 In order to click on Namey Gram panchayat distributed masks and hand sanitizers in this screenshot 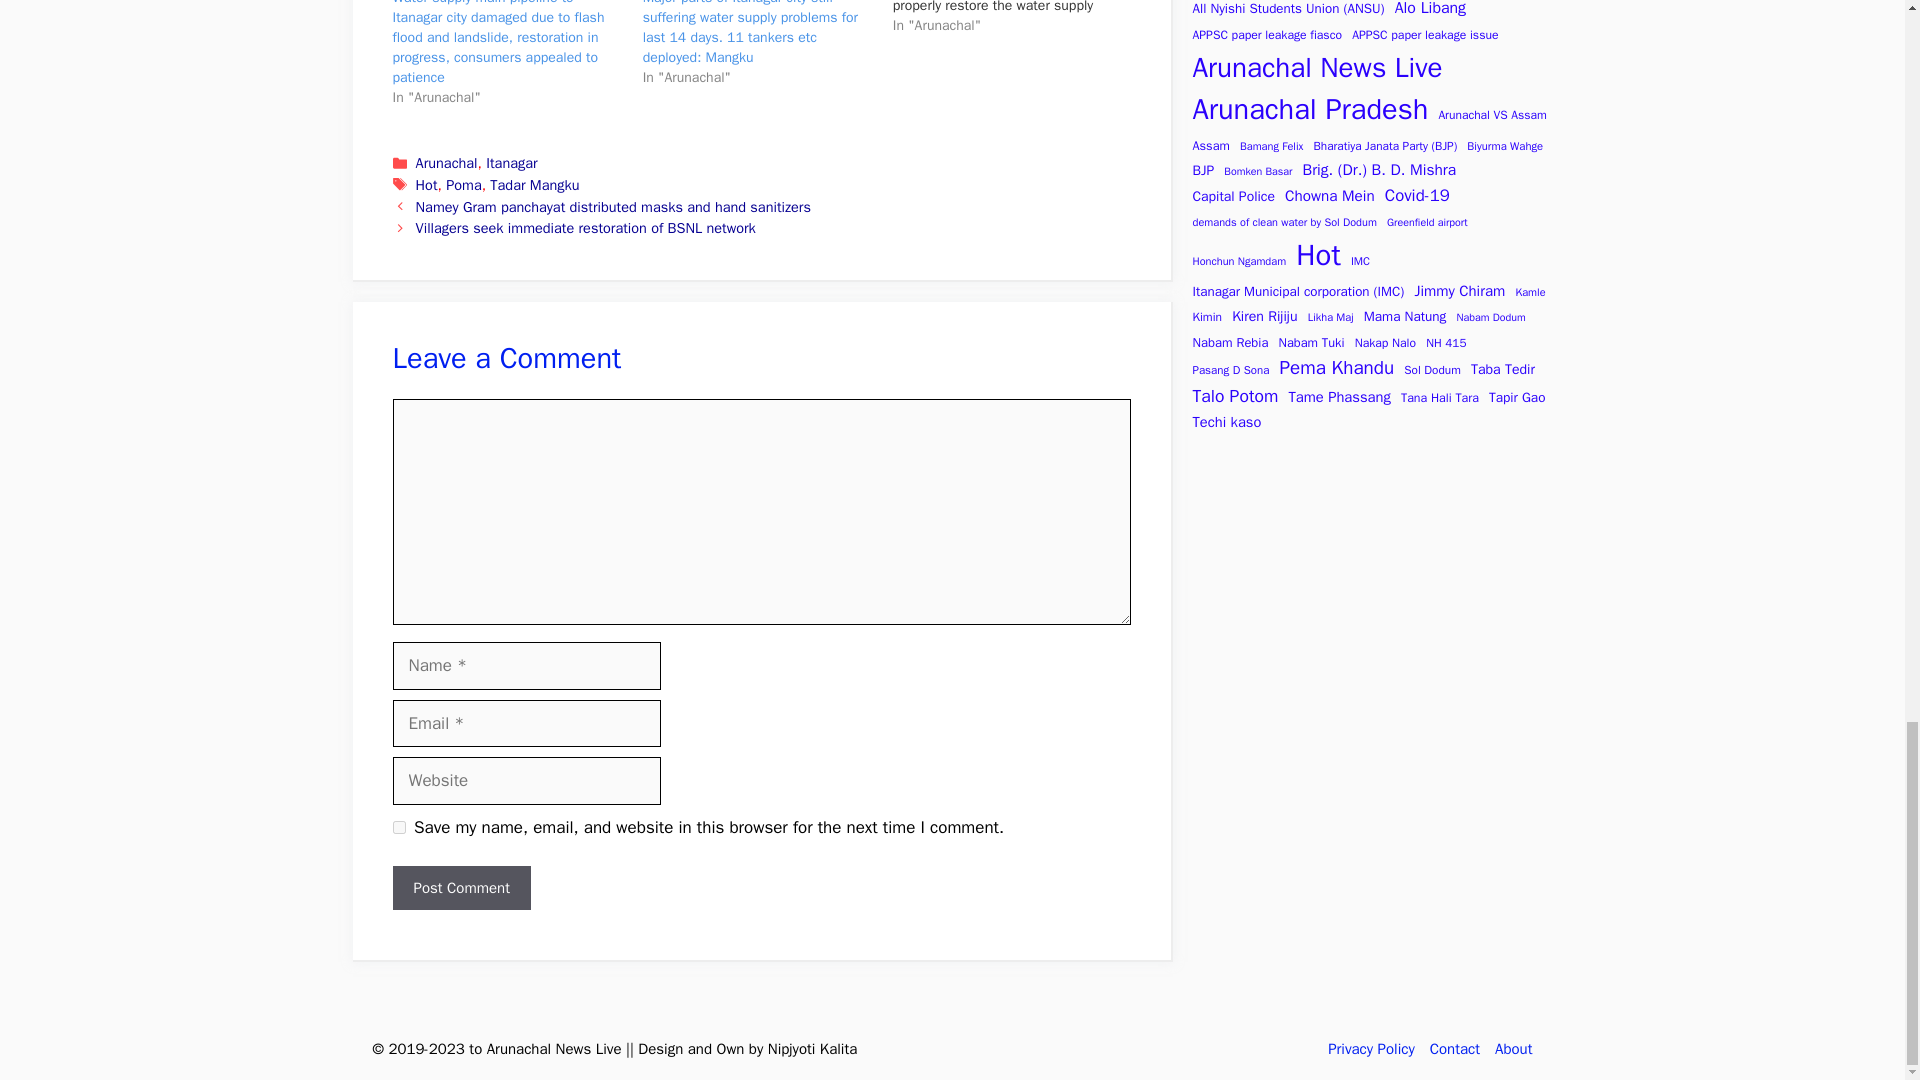, I will do `click(613, 206)`.